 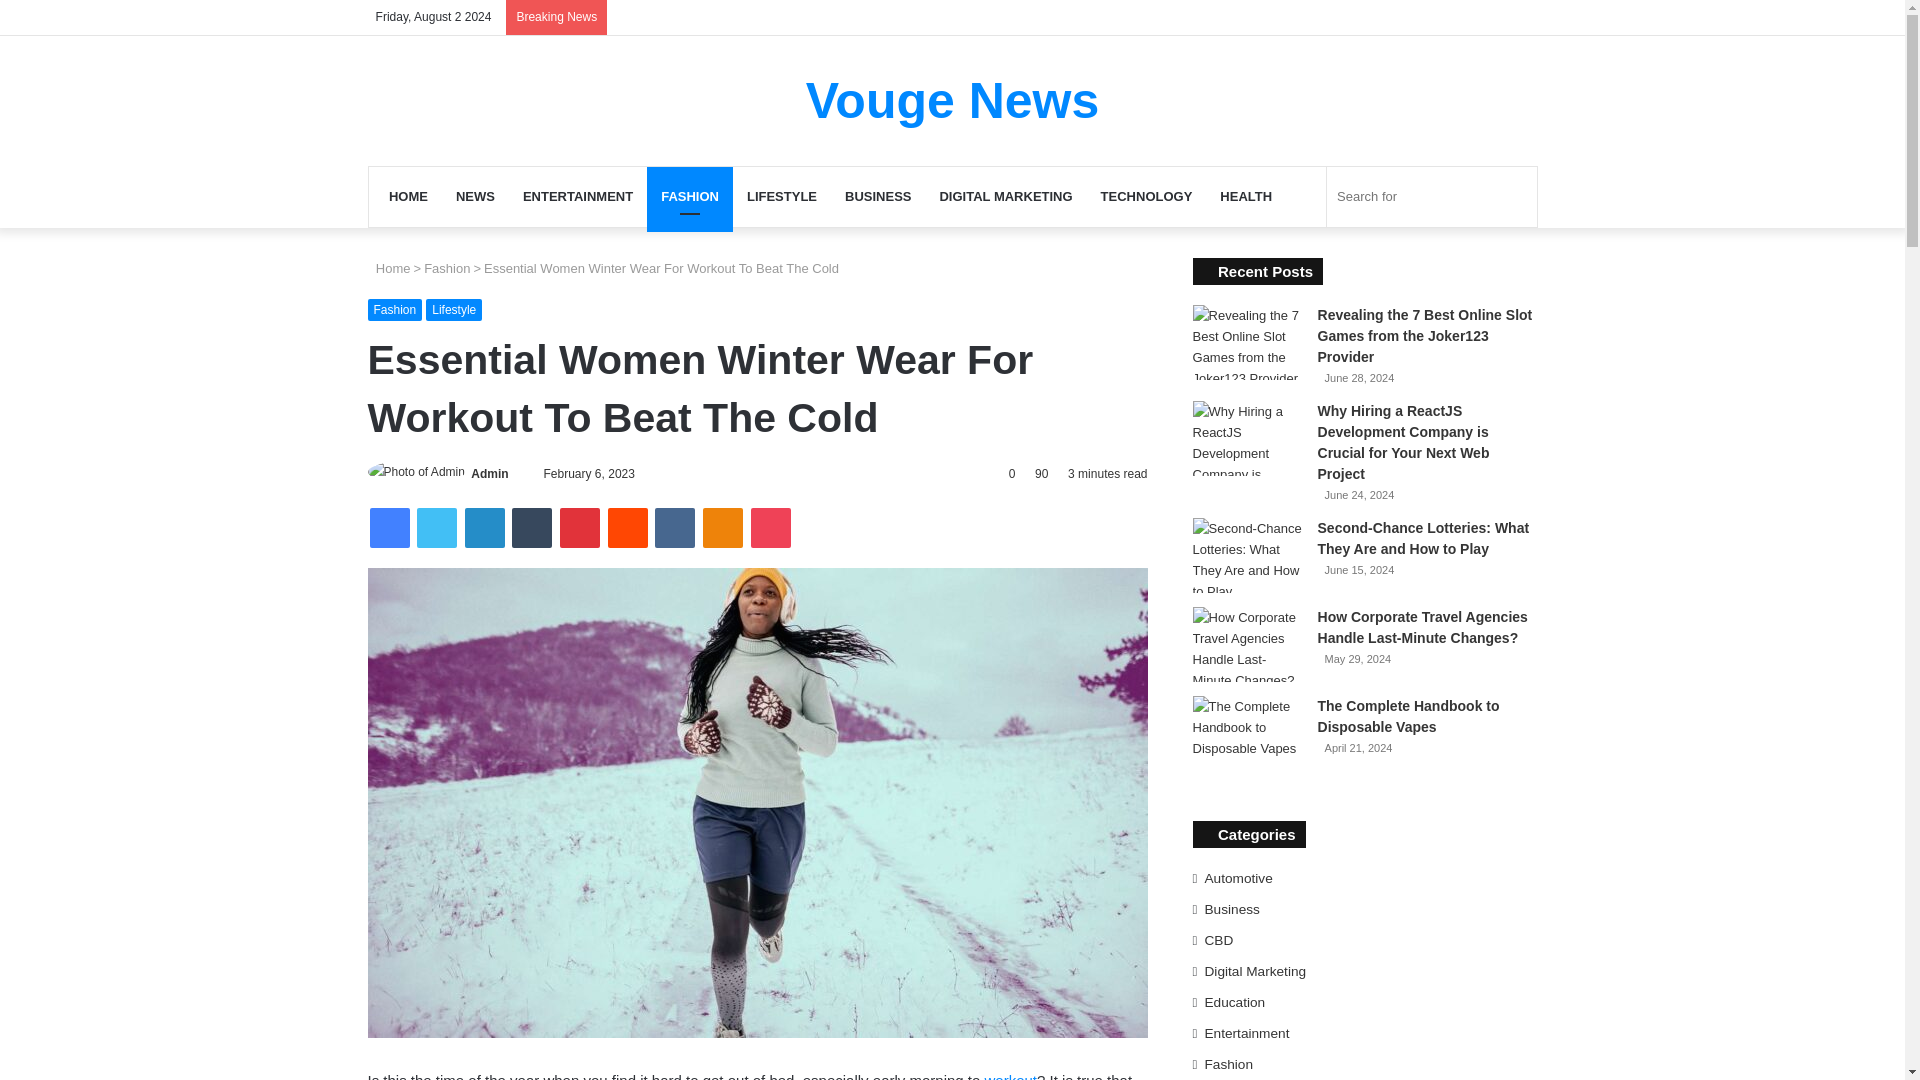 I want to click on Twitter, so click(x=436, y=527).